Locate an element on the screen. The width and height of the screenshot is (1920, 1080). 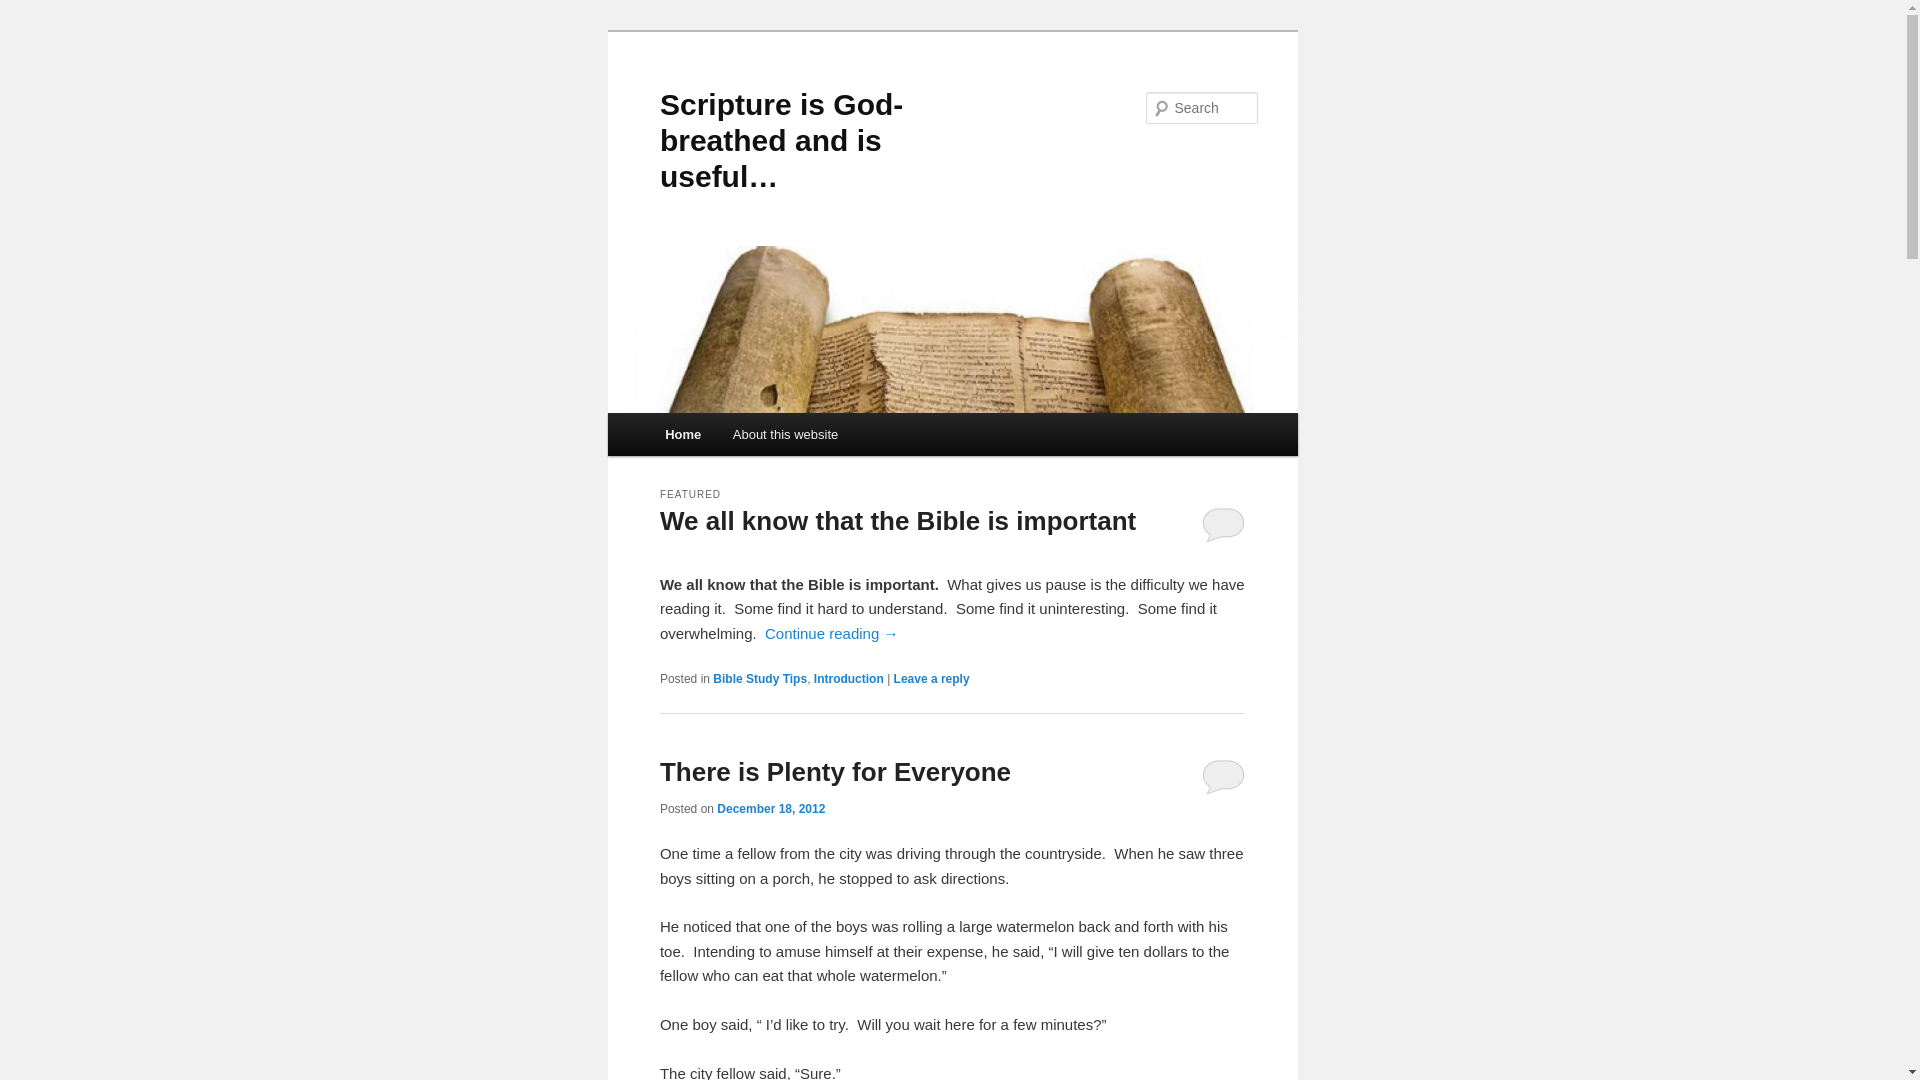
Skip to secondary content is located at coordinates (764, 438).